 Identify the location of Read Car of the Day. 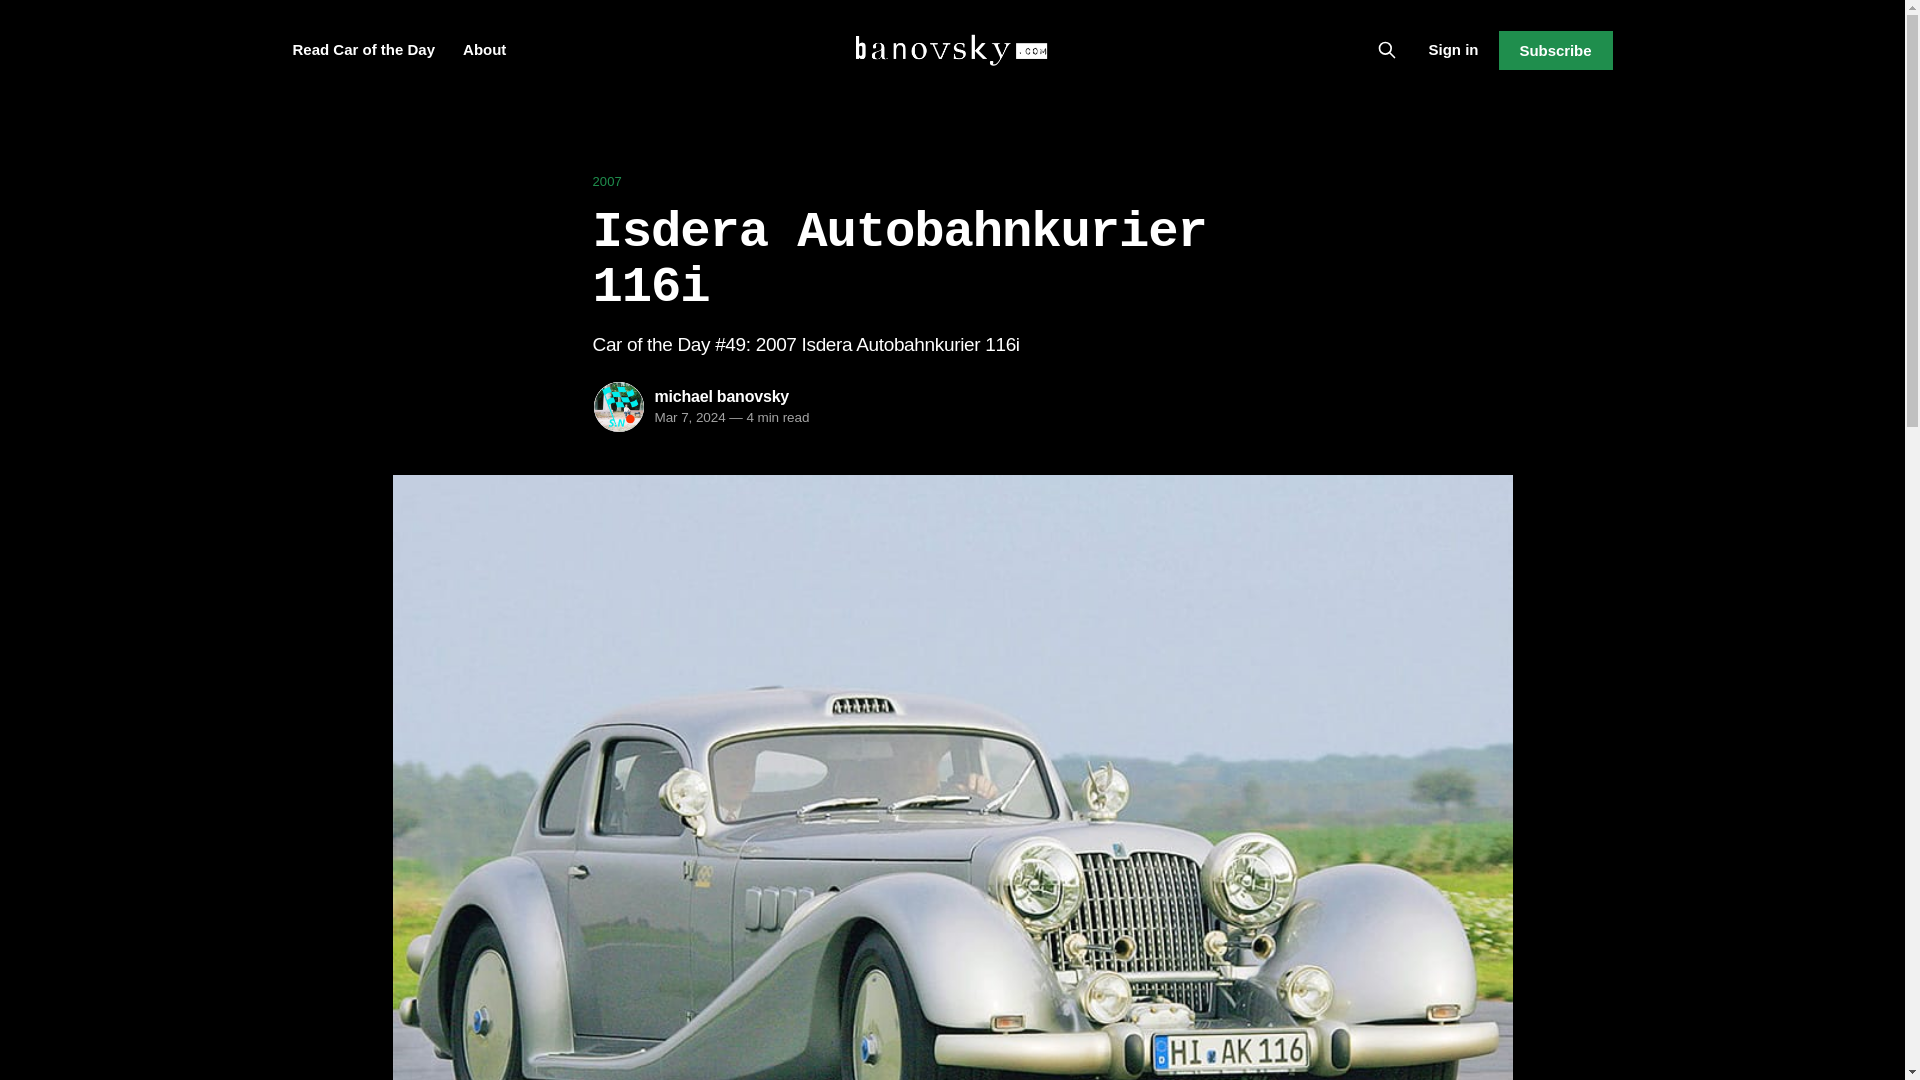
(363, 50).